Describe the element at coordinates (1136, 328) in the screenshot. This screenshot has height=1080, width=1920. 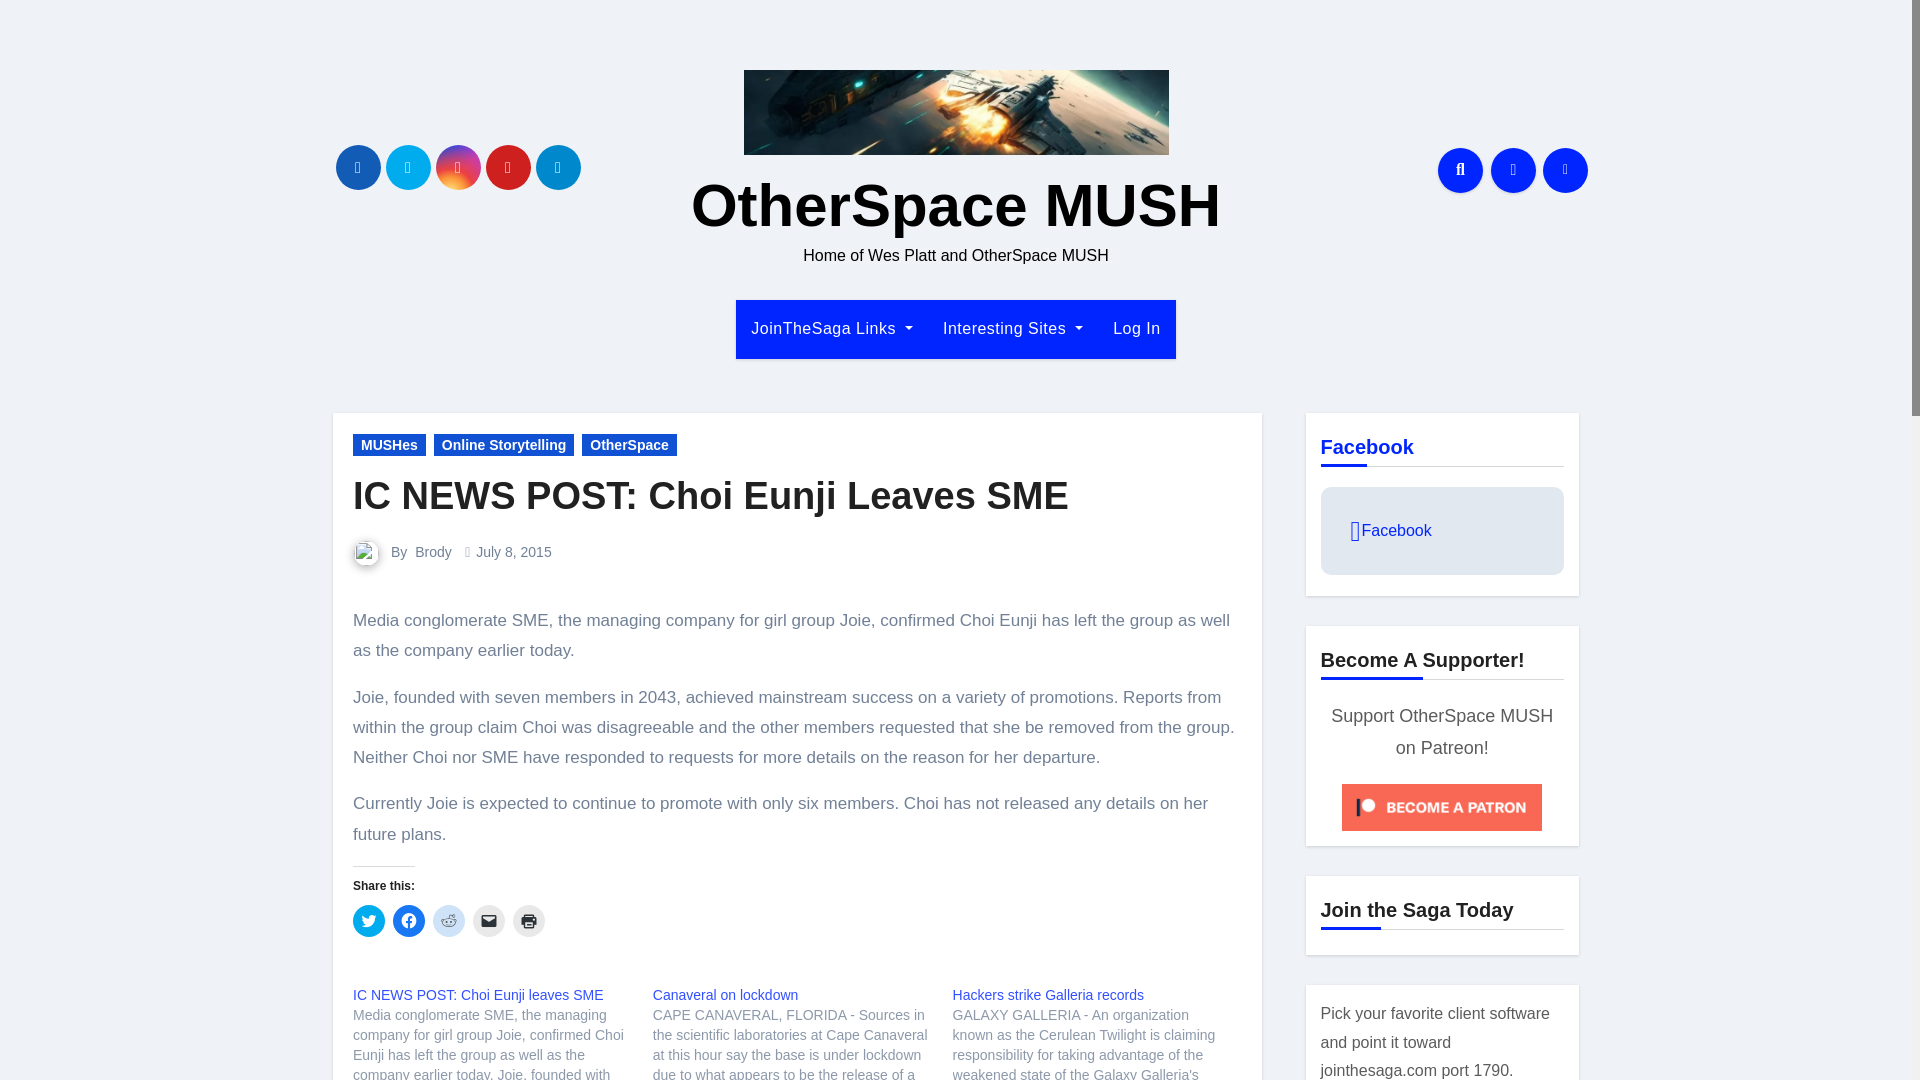
I see `Log In` at that location.